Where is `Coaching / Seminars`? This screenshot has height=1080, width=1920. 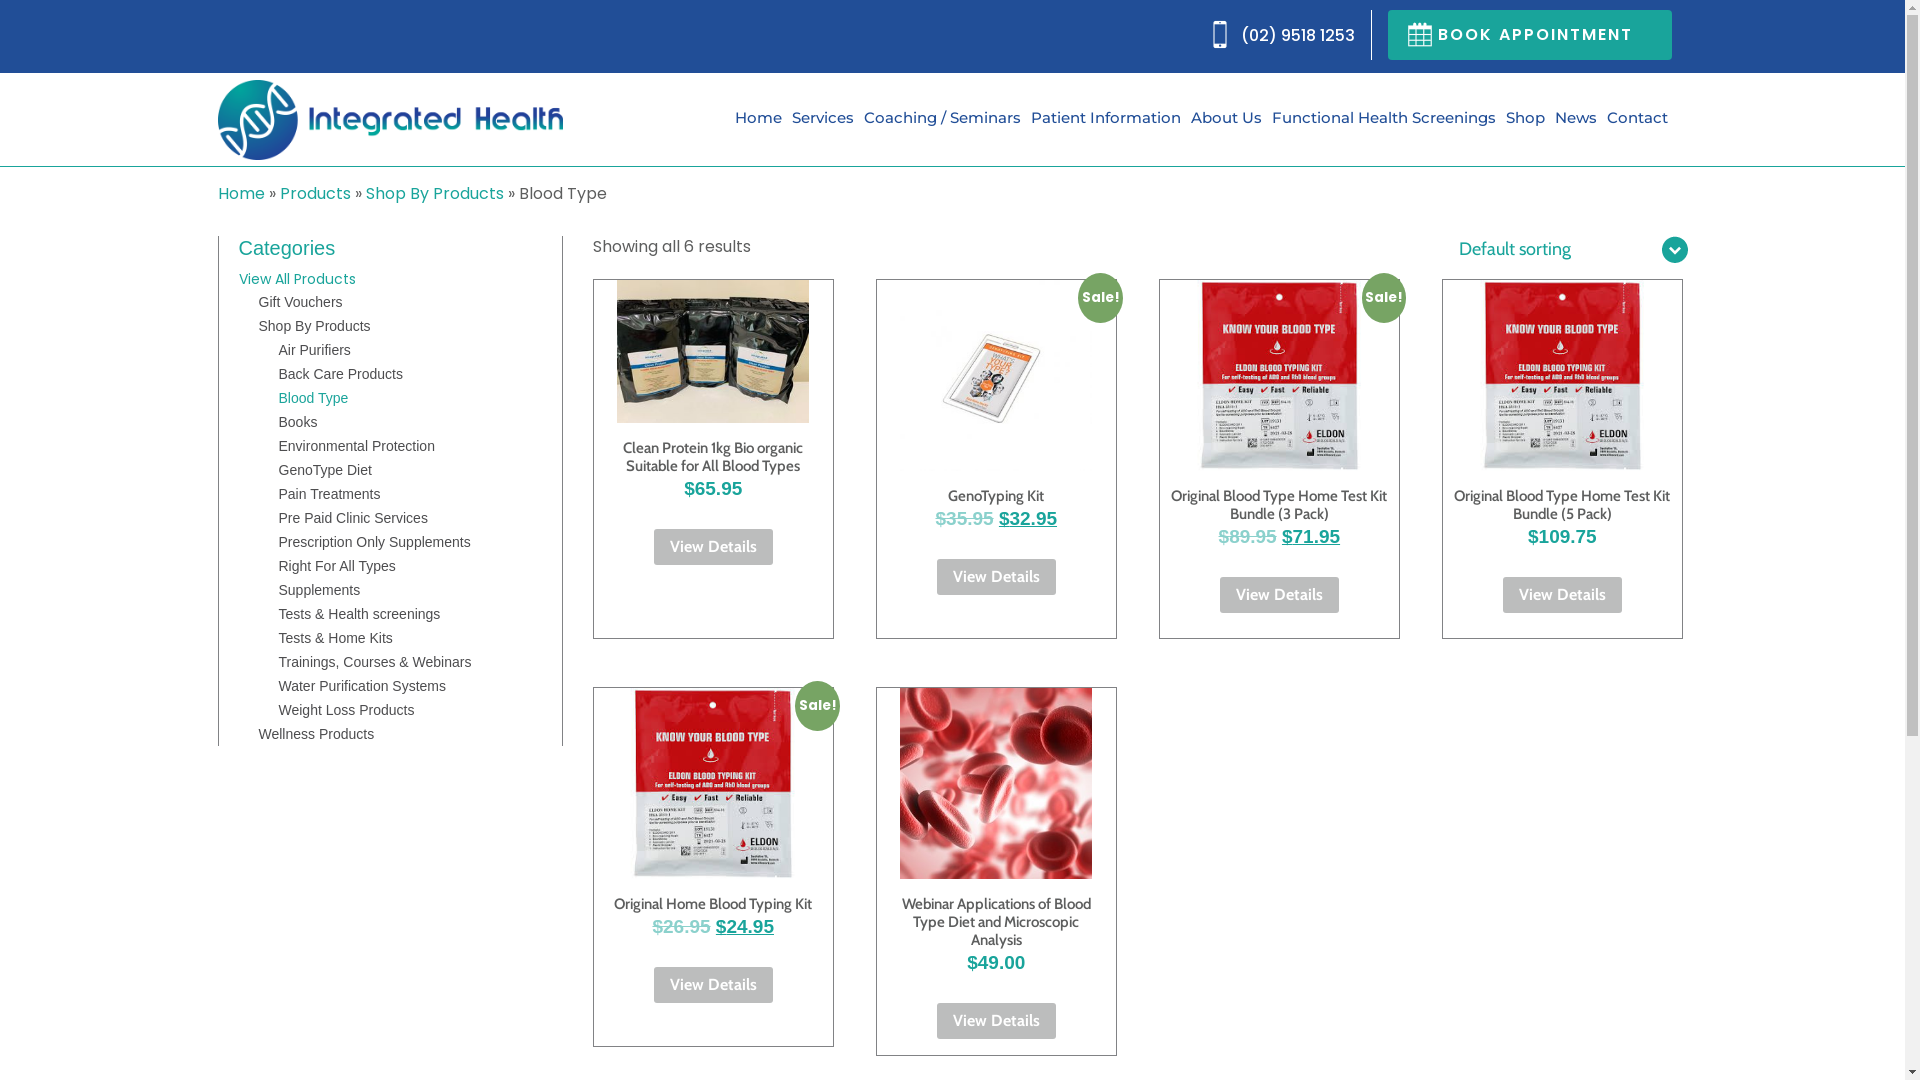
Coaching / Seminars is located at coordinates (942, 118).